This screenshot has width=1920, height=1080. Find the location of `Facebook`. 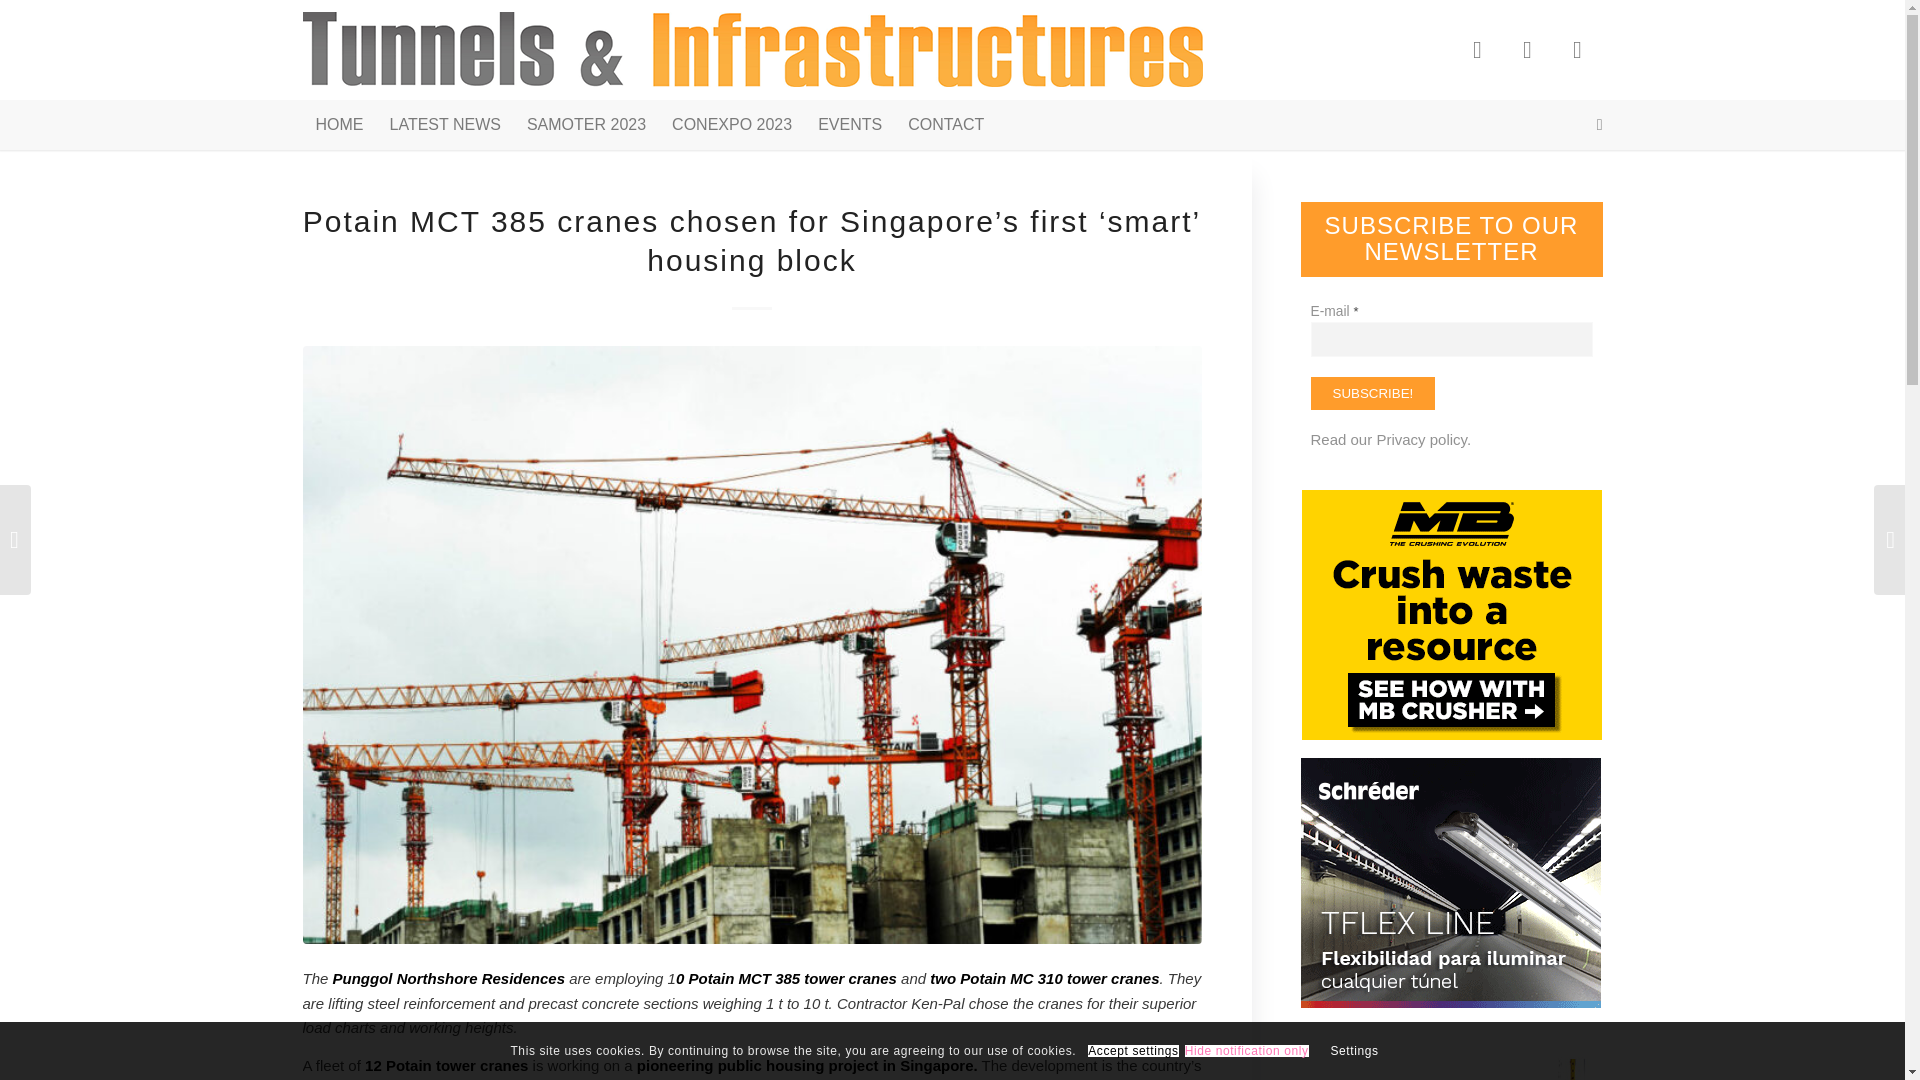

Facebook is located at coordinates (1476, 49).